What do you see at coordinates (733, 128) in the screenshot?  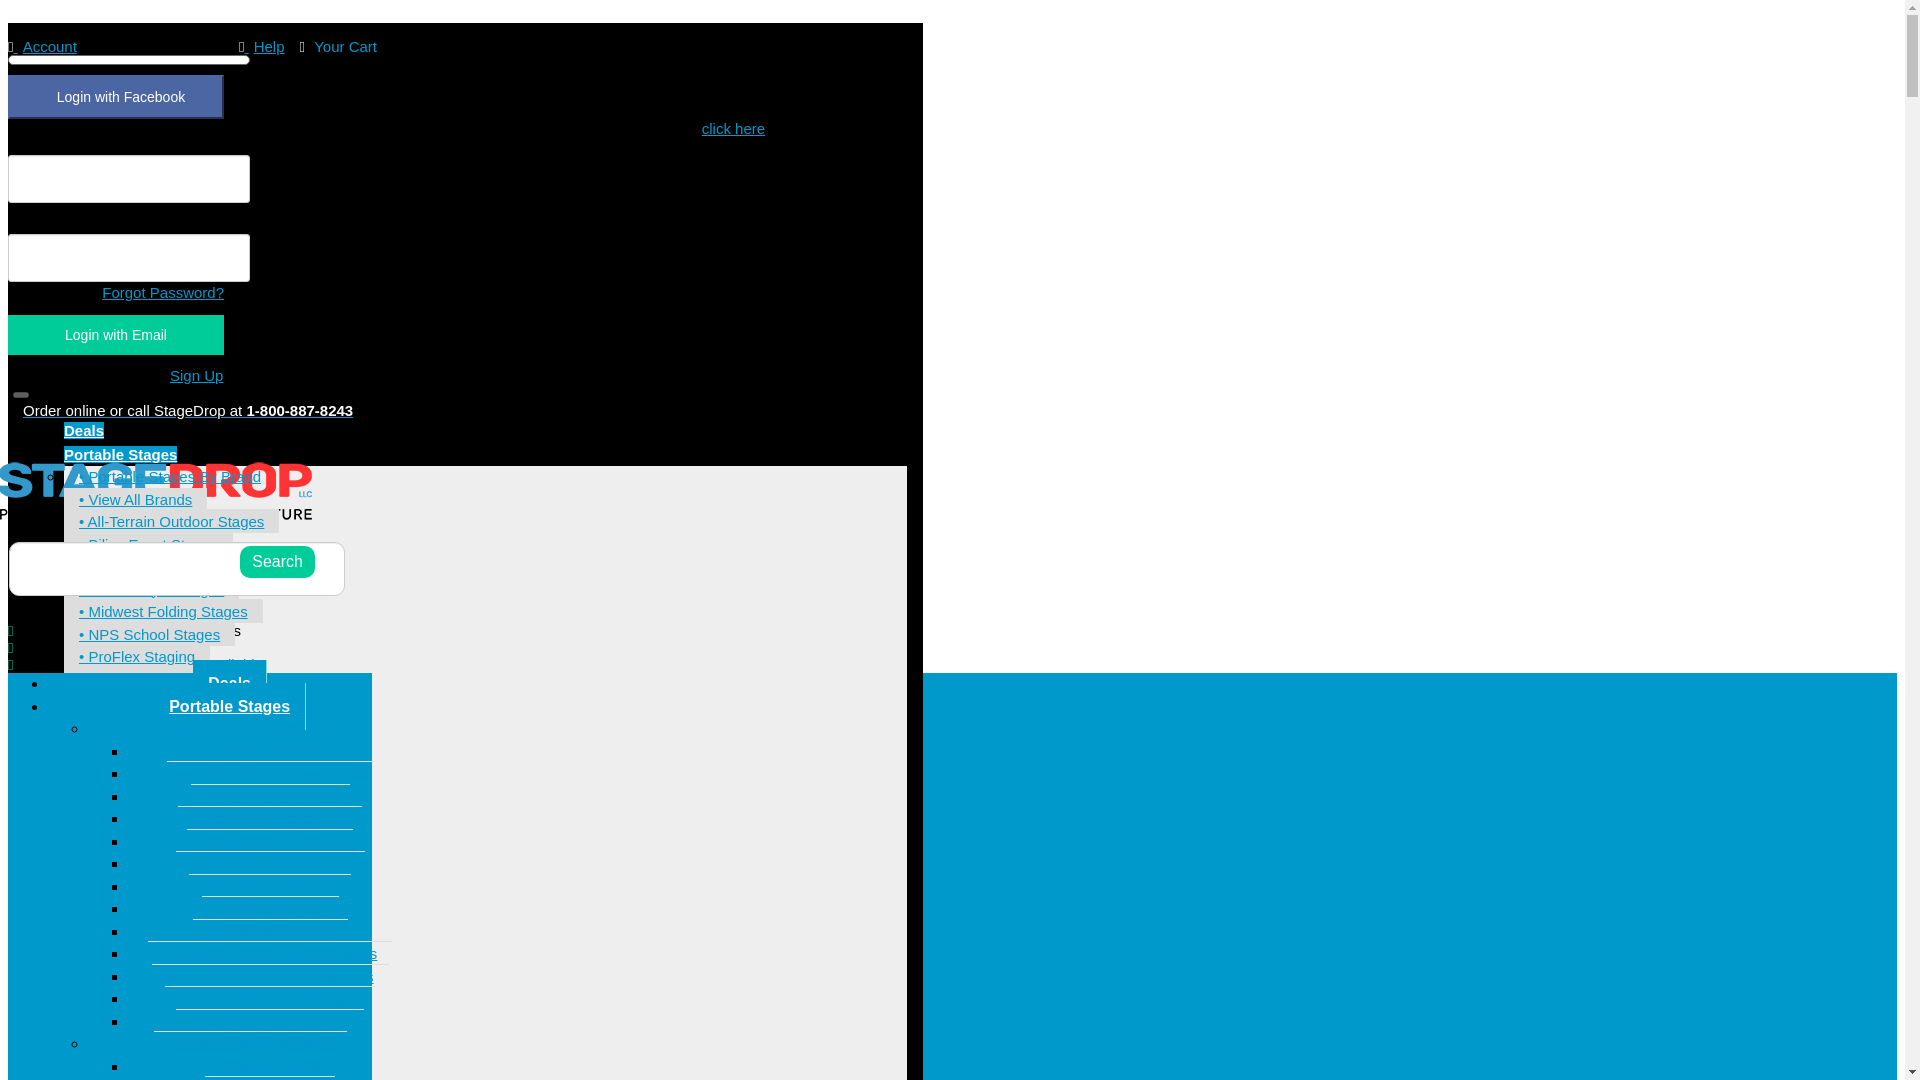 I see `click here` at bounding box center [733, 128].